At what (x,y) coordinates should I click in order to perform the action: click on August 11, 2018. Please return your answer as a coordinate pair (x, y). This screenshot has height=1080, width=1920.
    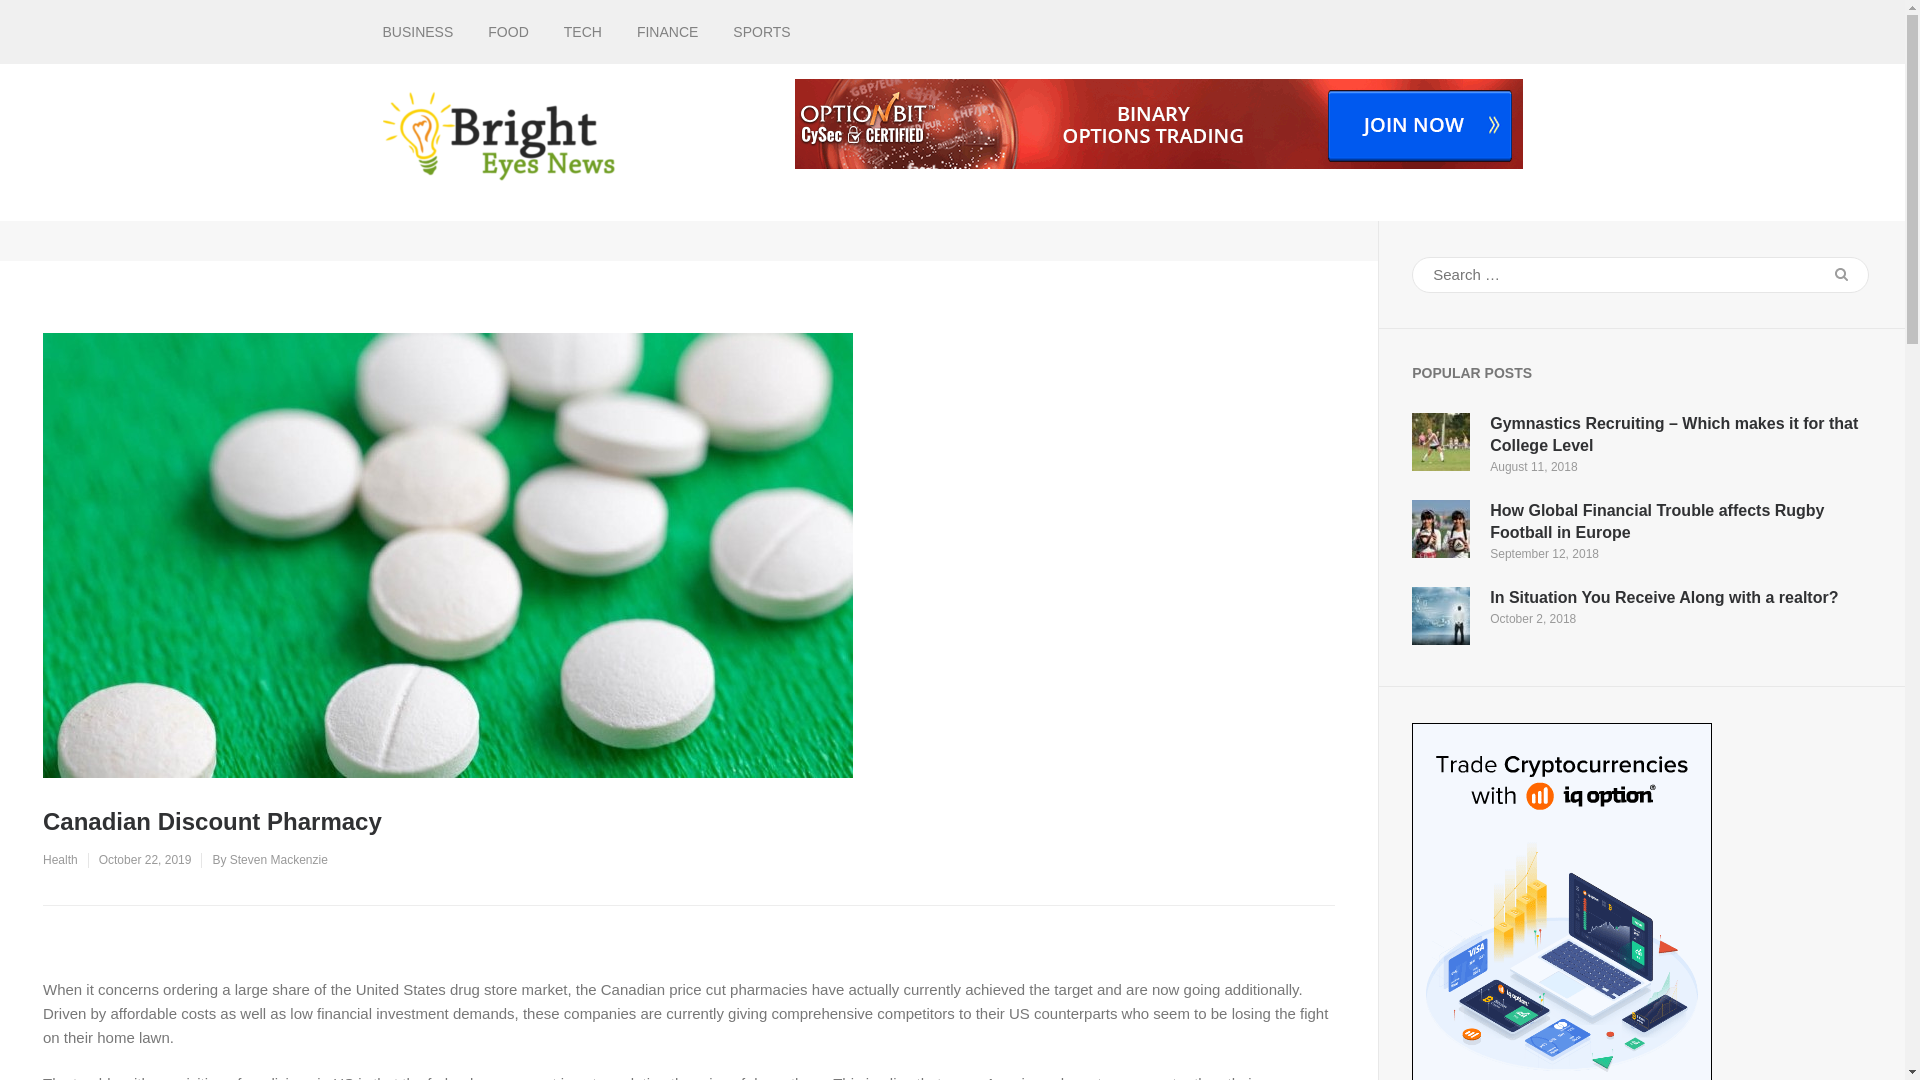
    Looking at the image, I should click on (1532, 467).